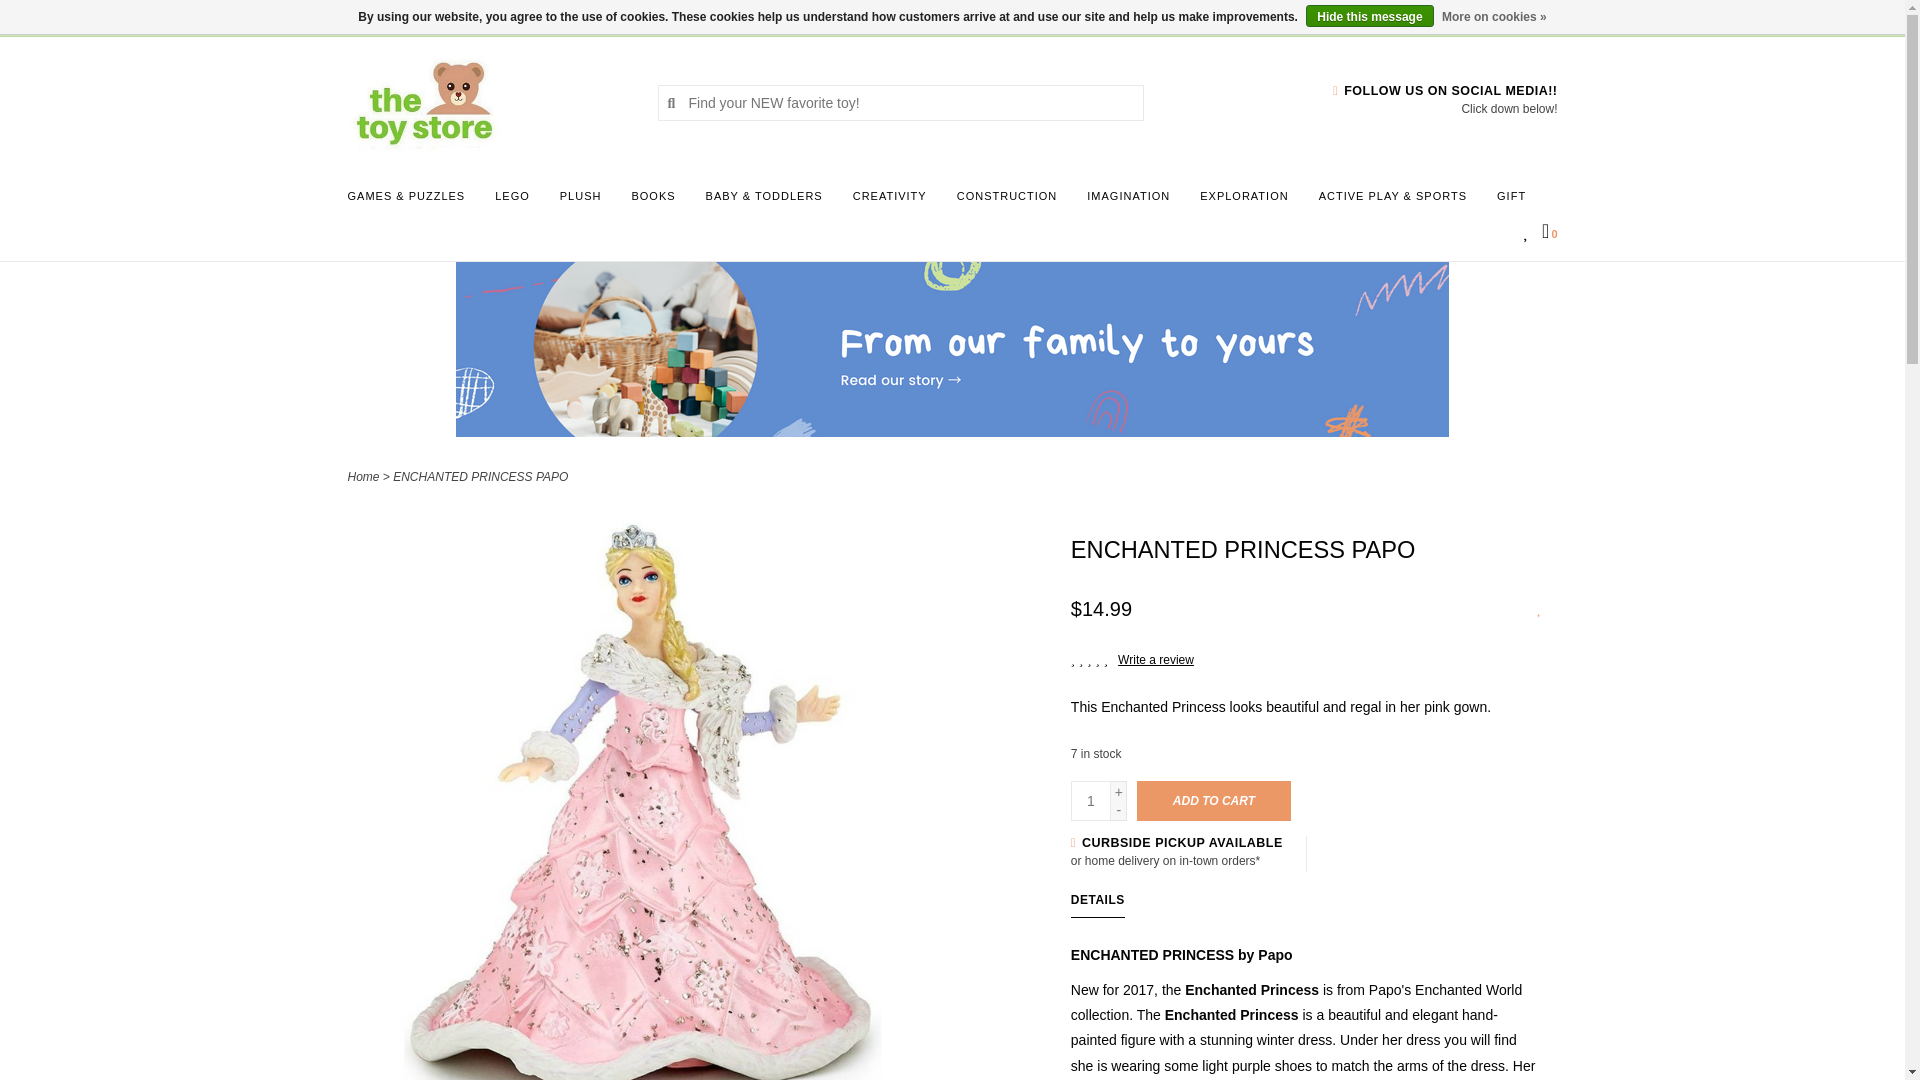  What do you see at coordinates (487, 102) in the screenshot?
I see `THE TOY STORE` at bounding box center [487, 102].